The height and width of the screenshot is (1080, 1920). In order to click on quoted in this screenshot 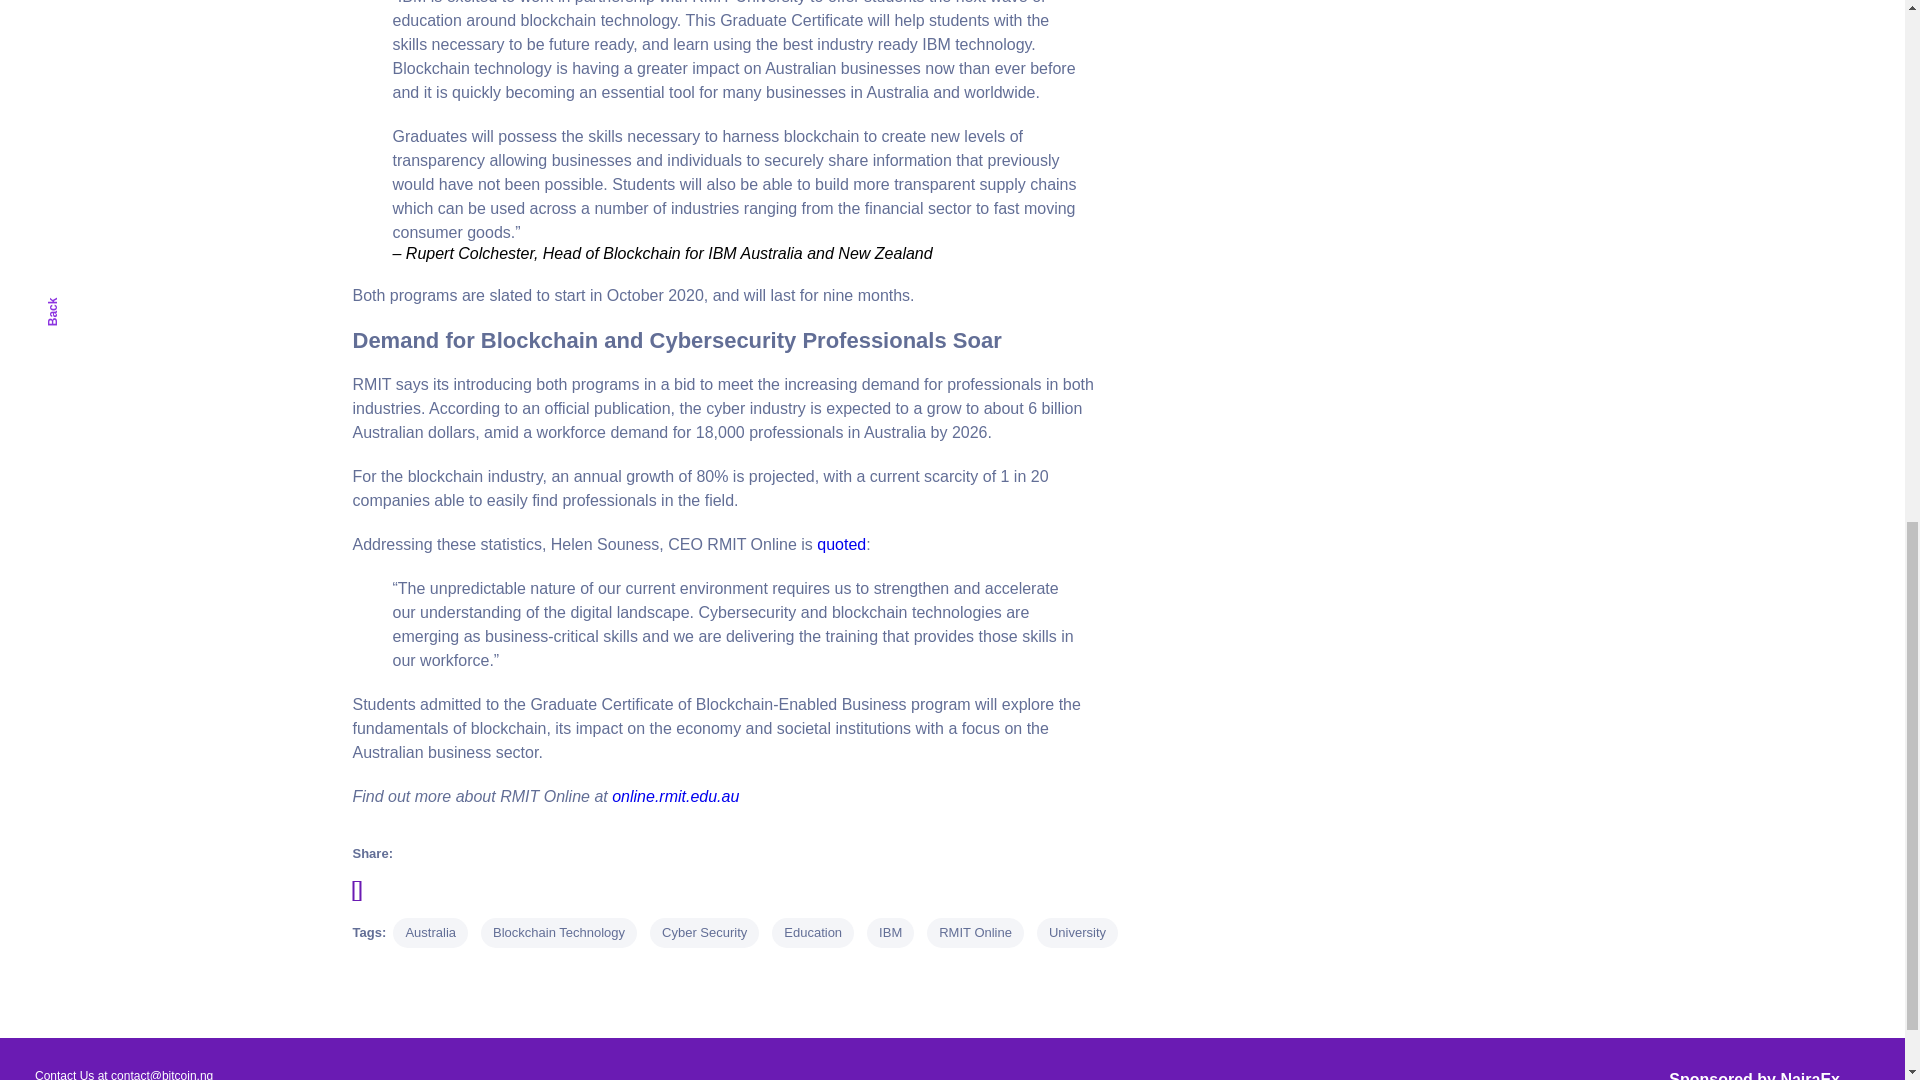, I will do `click(841, 544)`.